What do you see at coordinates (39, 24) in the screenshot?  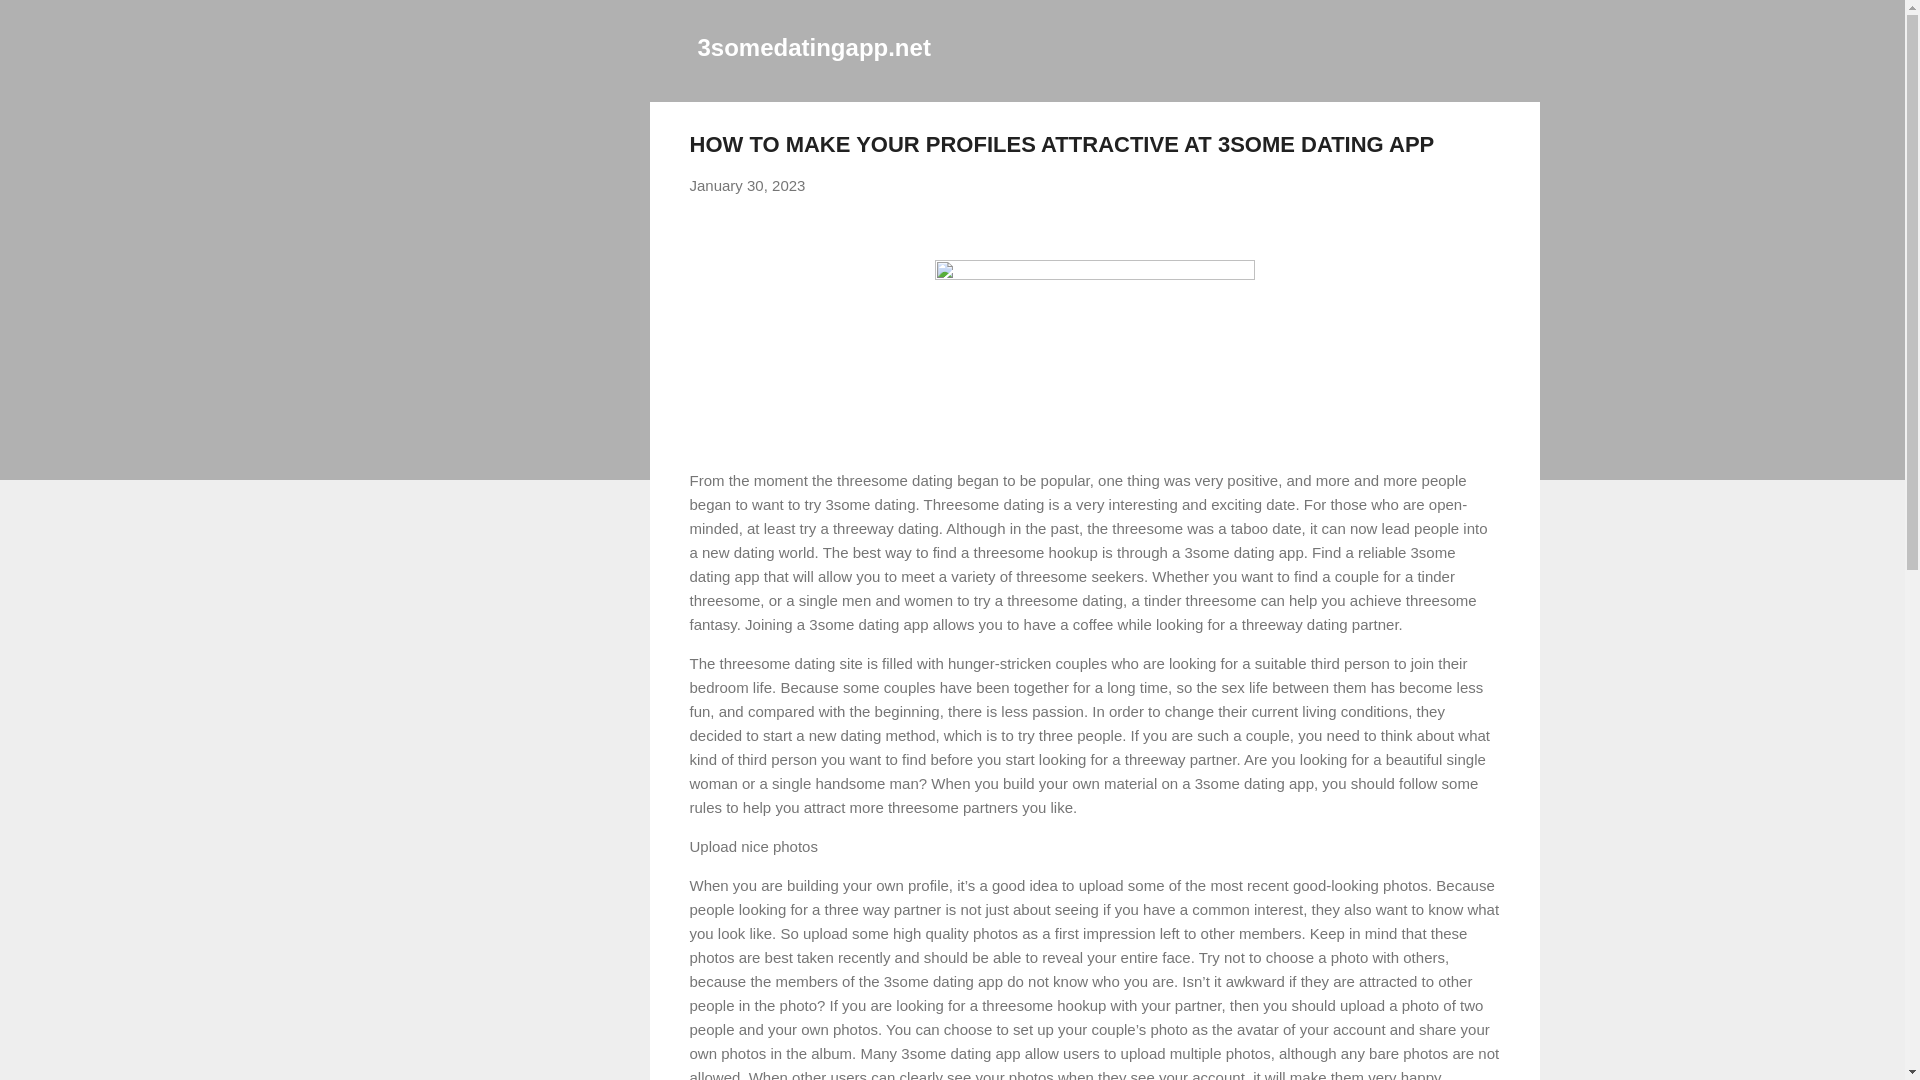 I see `Search` at bounding box center [39, 24].